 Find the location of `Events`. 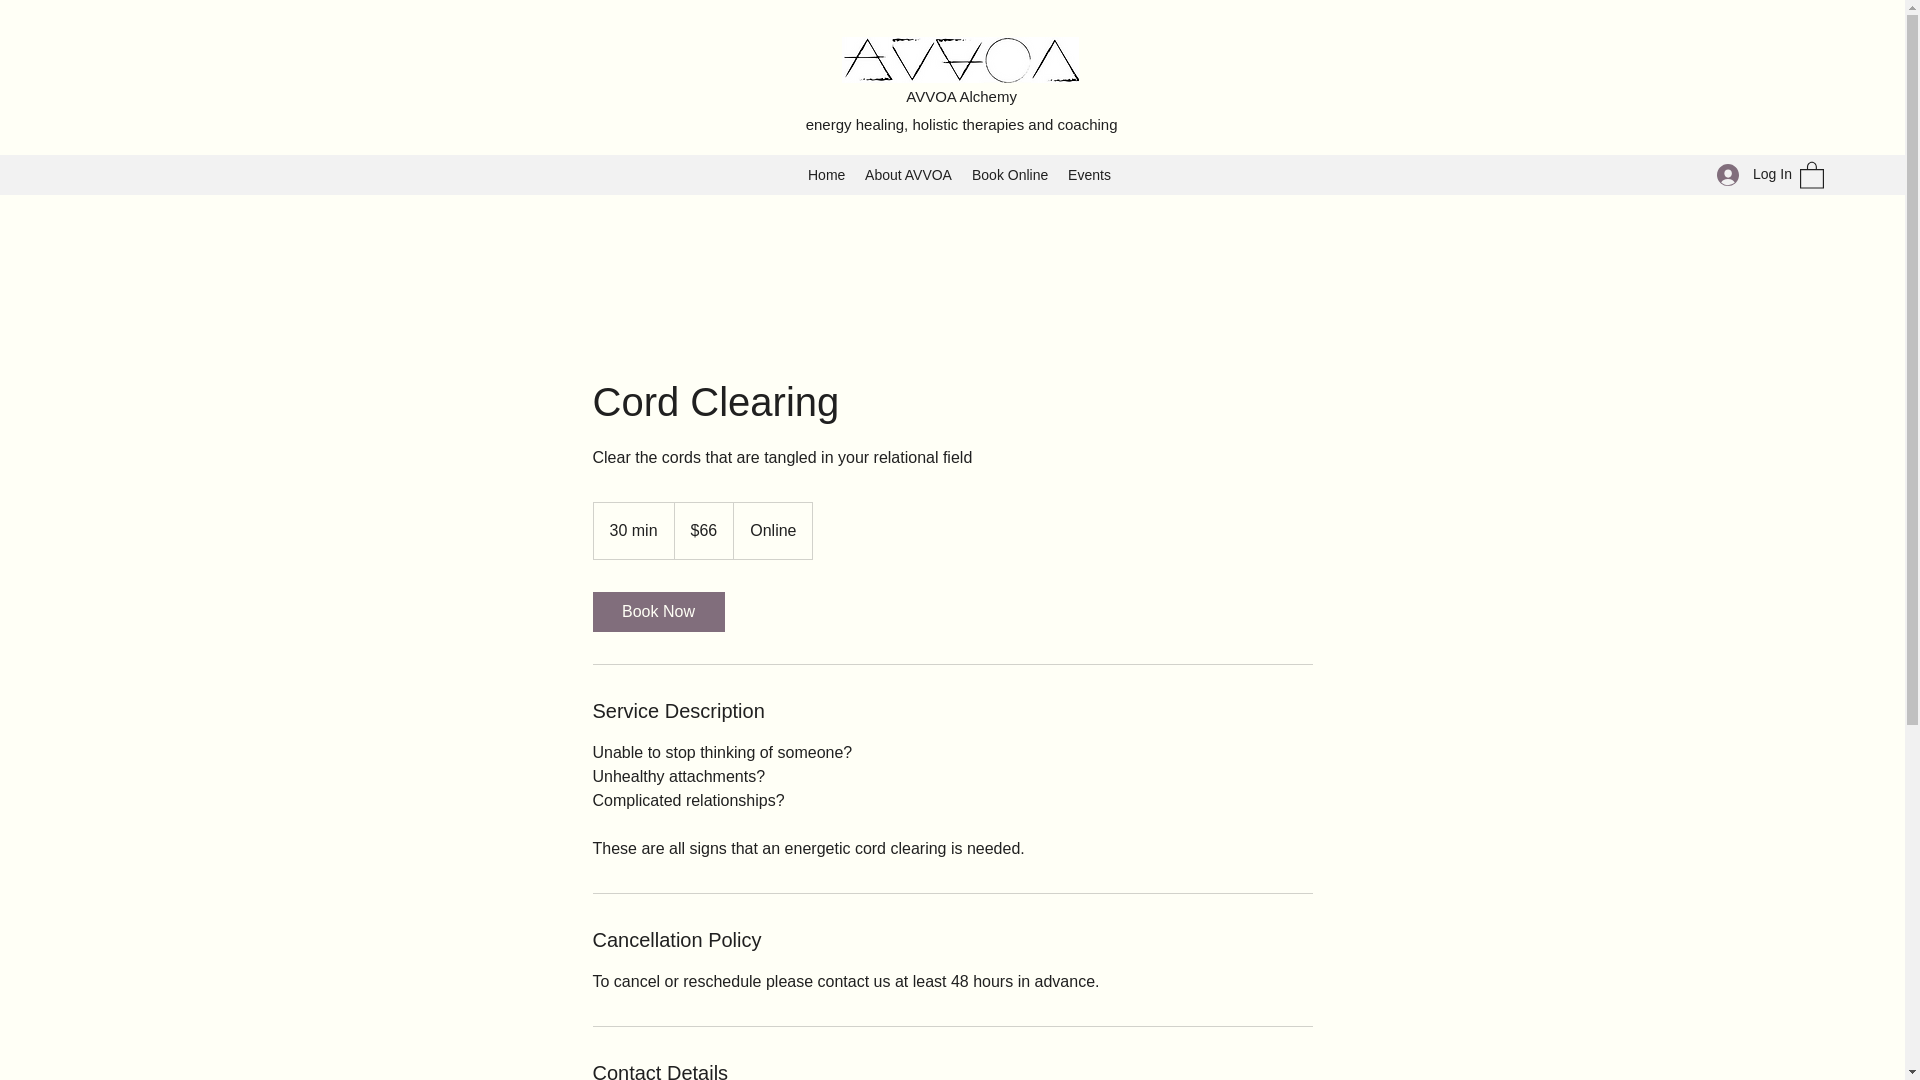

Events is located at coordinates (1089, 174).